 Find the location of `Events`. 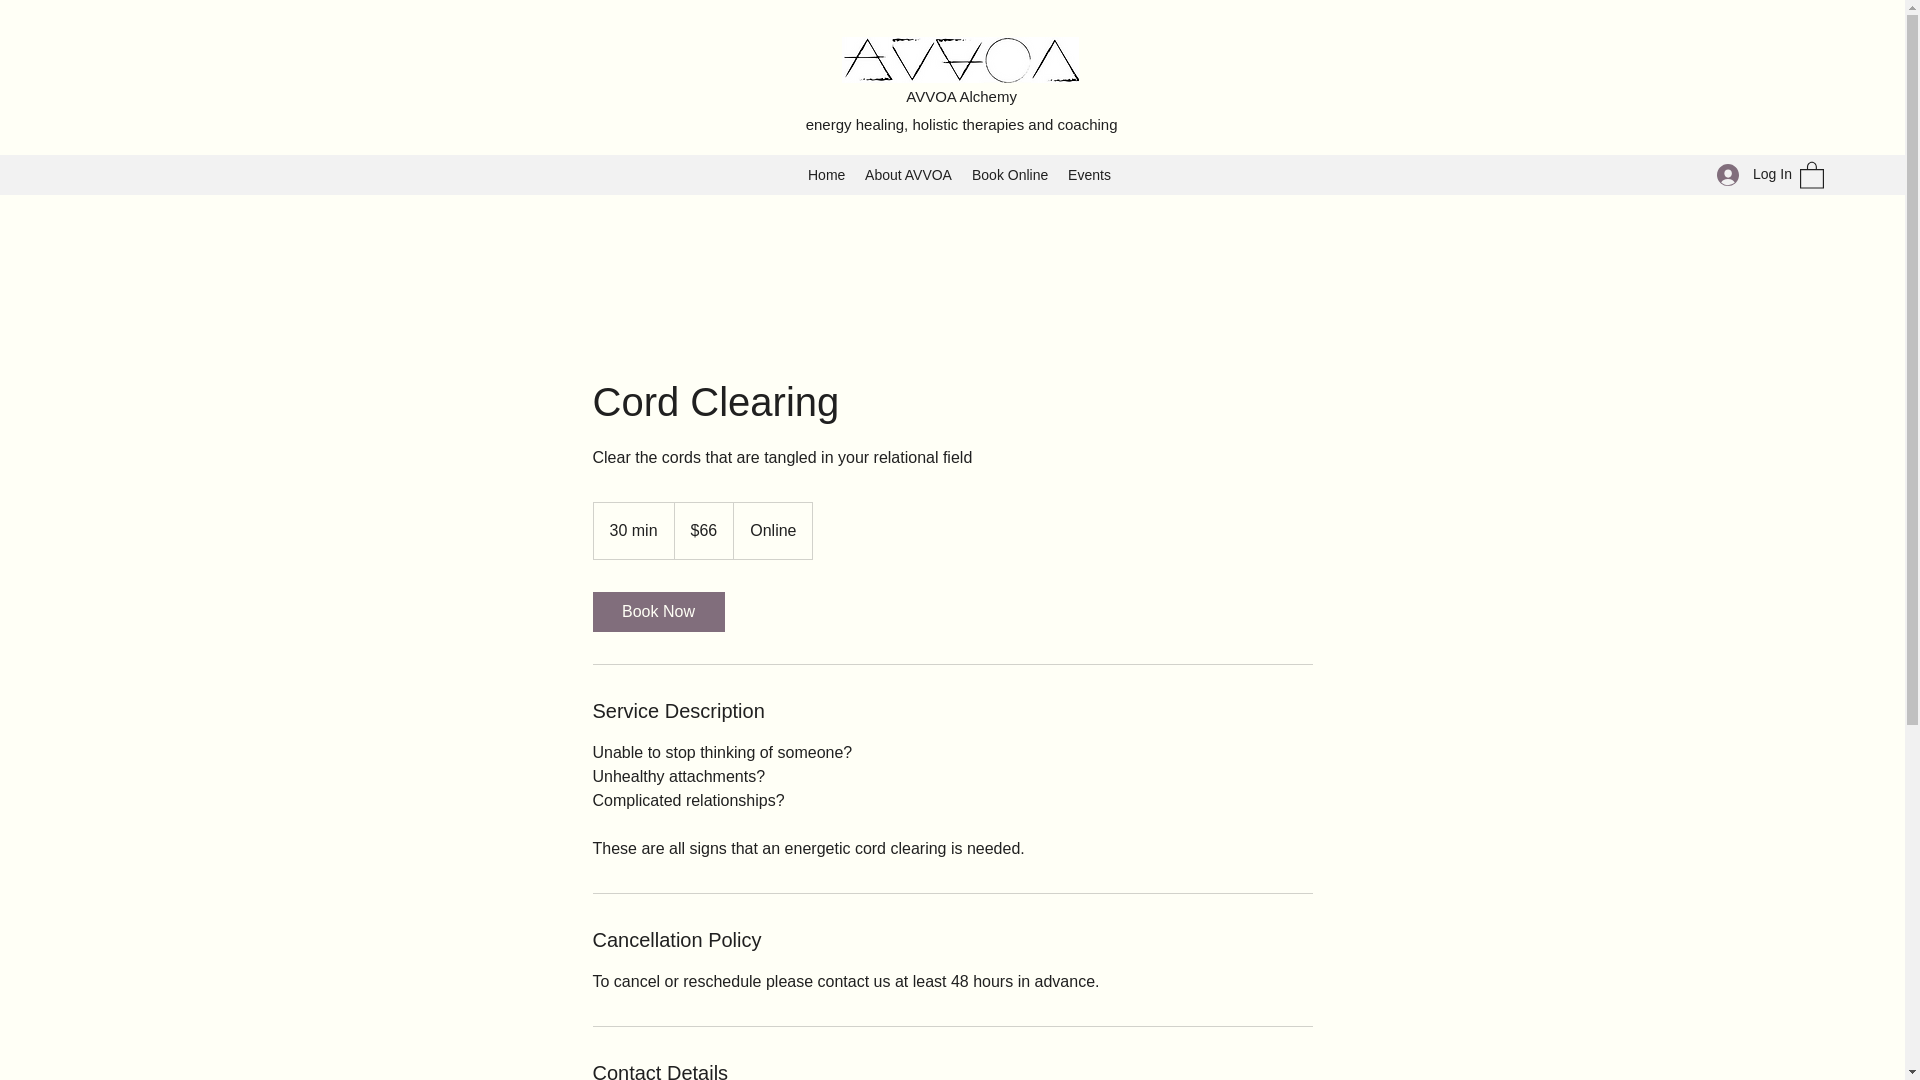

Events is located at coordinates (1089, 174).